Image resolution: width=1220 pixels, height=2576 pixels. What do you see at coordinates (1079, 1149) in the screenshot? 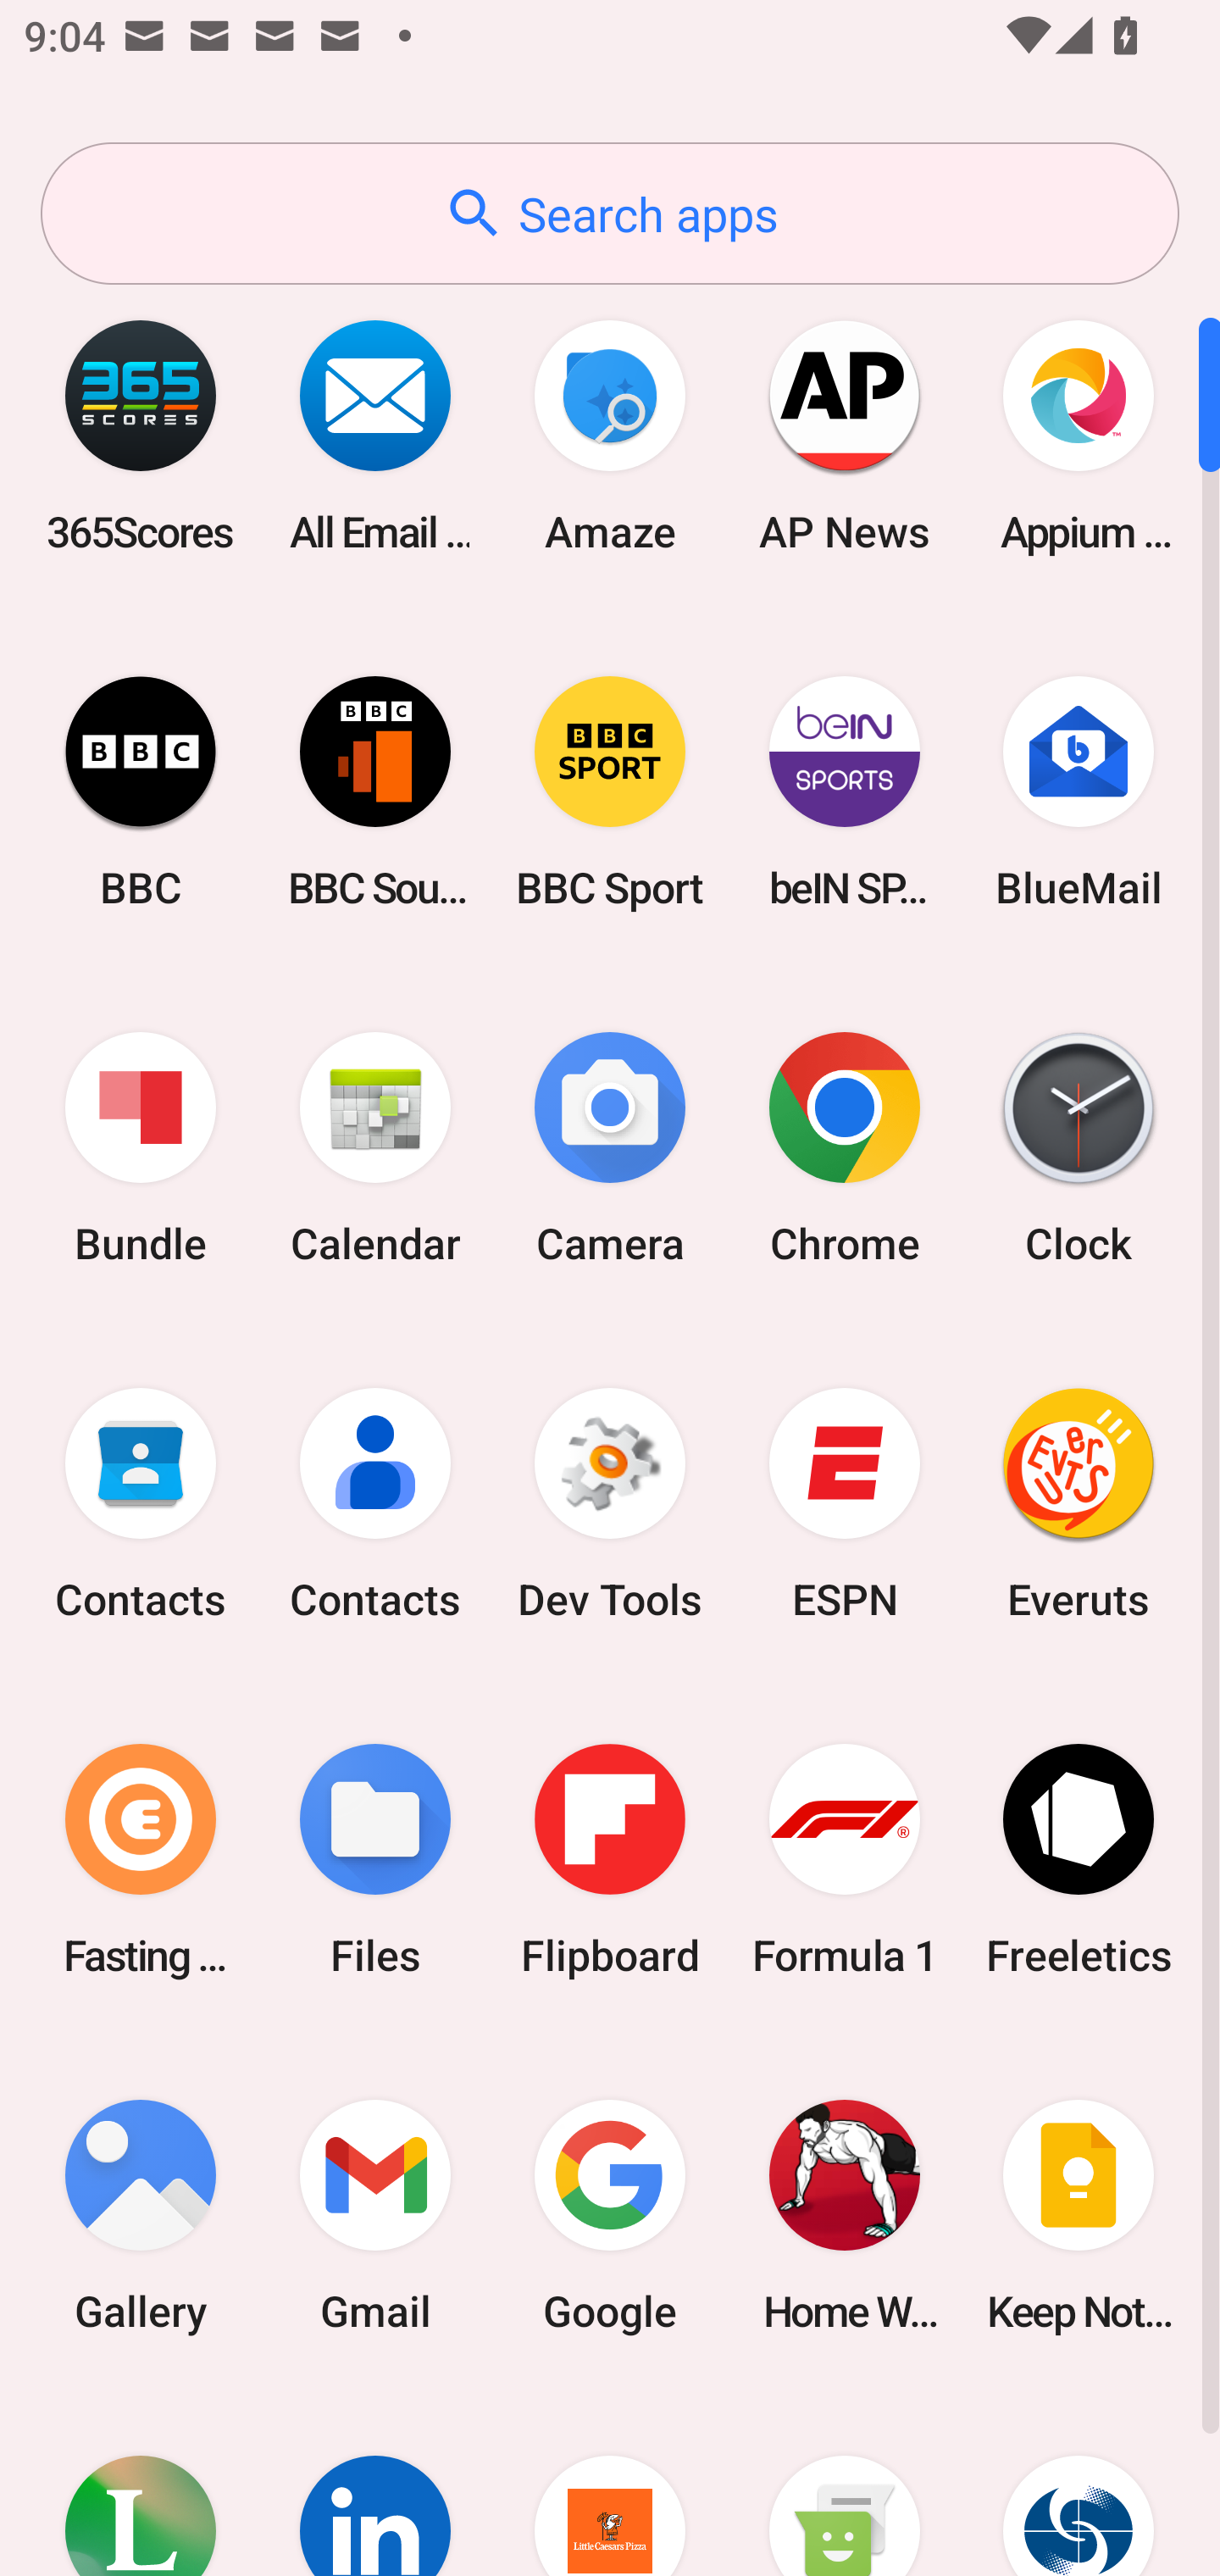
I see `Clock` at bounding box center [1079, 1149].